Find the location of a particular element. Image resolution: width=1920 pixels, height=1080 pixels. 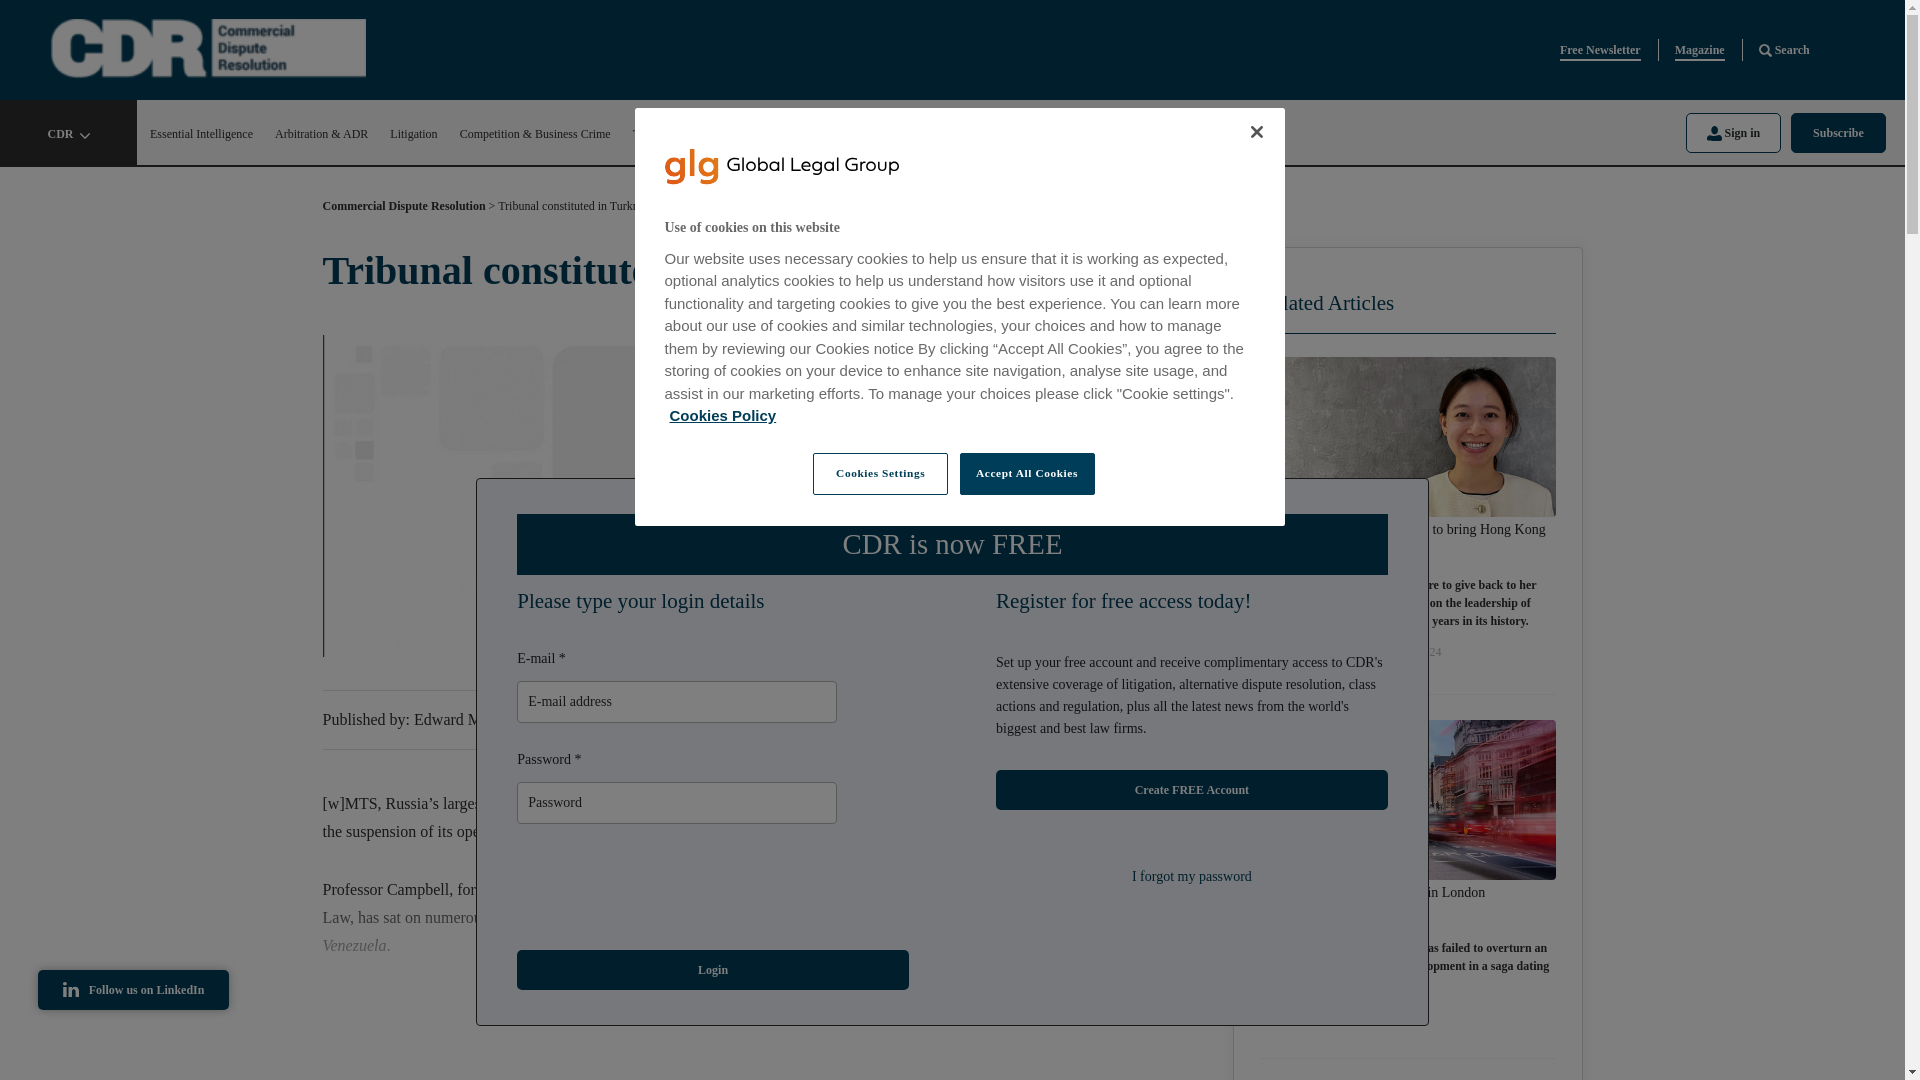

Subscribe is located at coordinates (1838, 132).